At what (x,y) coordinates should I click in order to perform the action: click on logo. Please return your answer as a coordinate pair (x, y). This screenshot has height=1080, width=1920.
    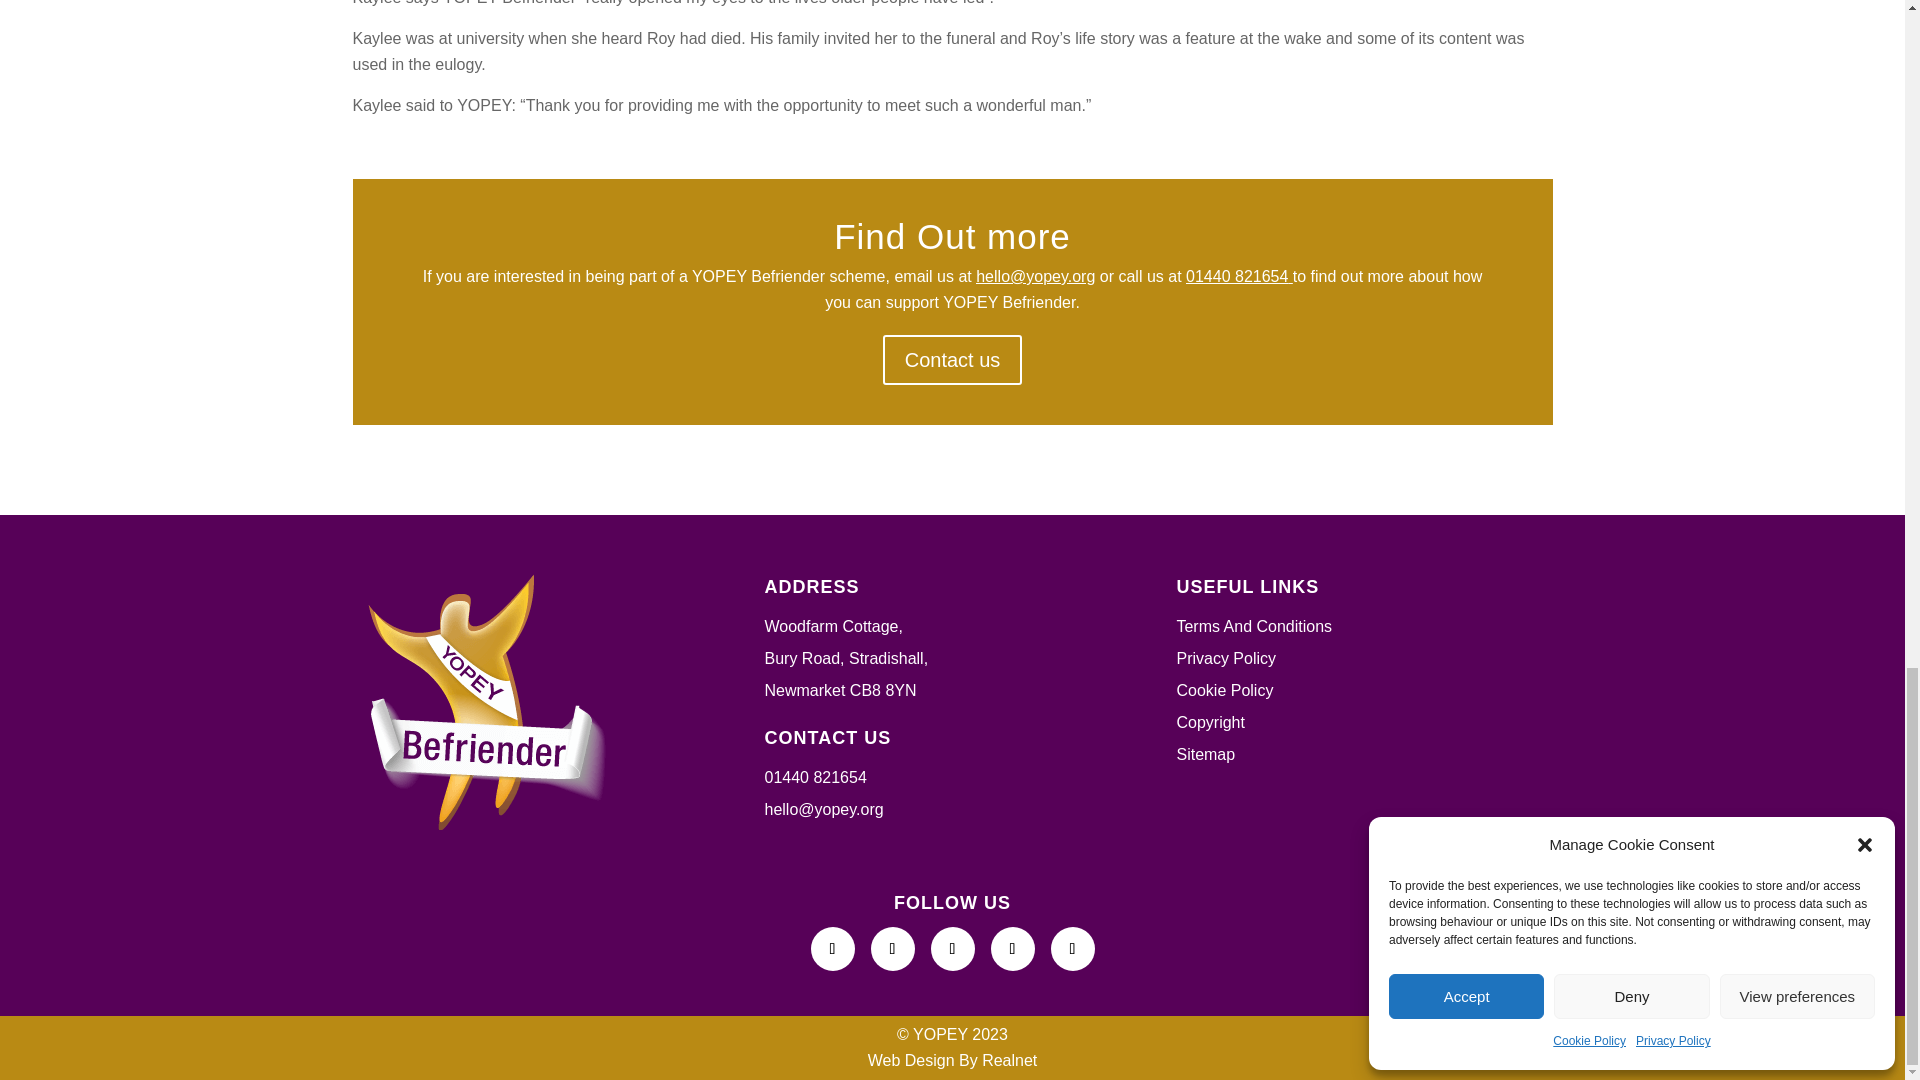
    Looking at the image, I should click on (480, 702).